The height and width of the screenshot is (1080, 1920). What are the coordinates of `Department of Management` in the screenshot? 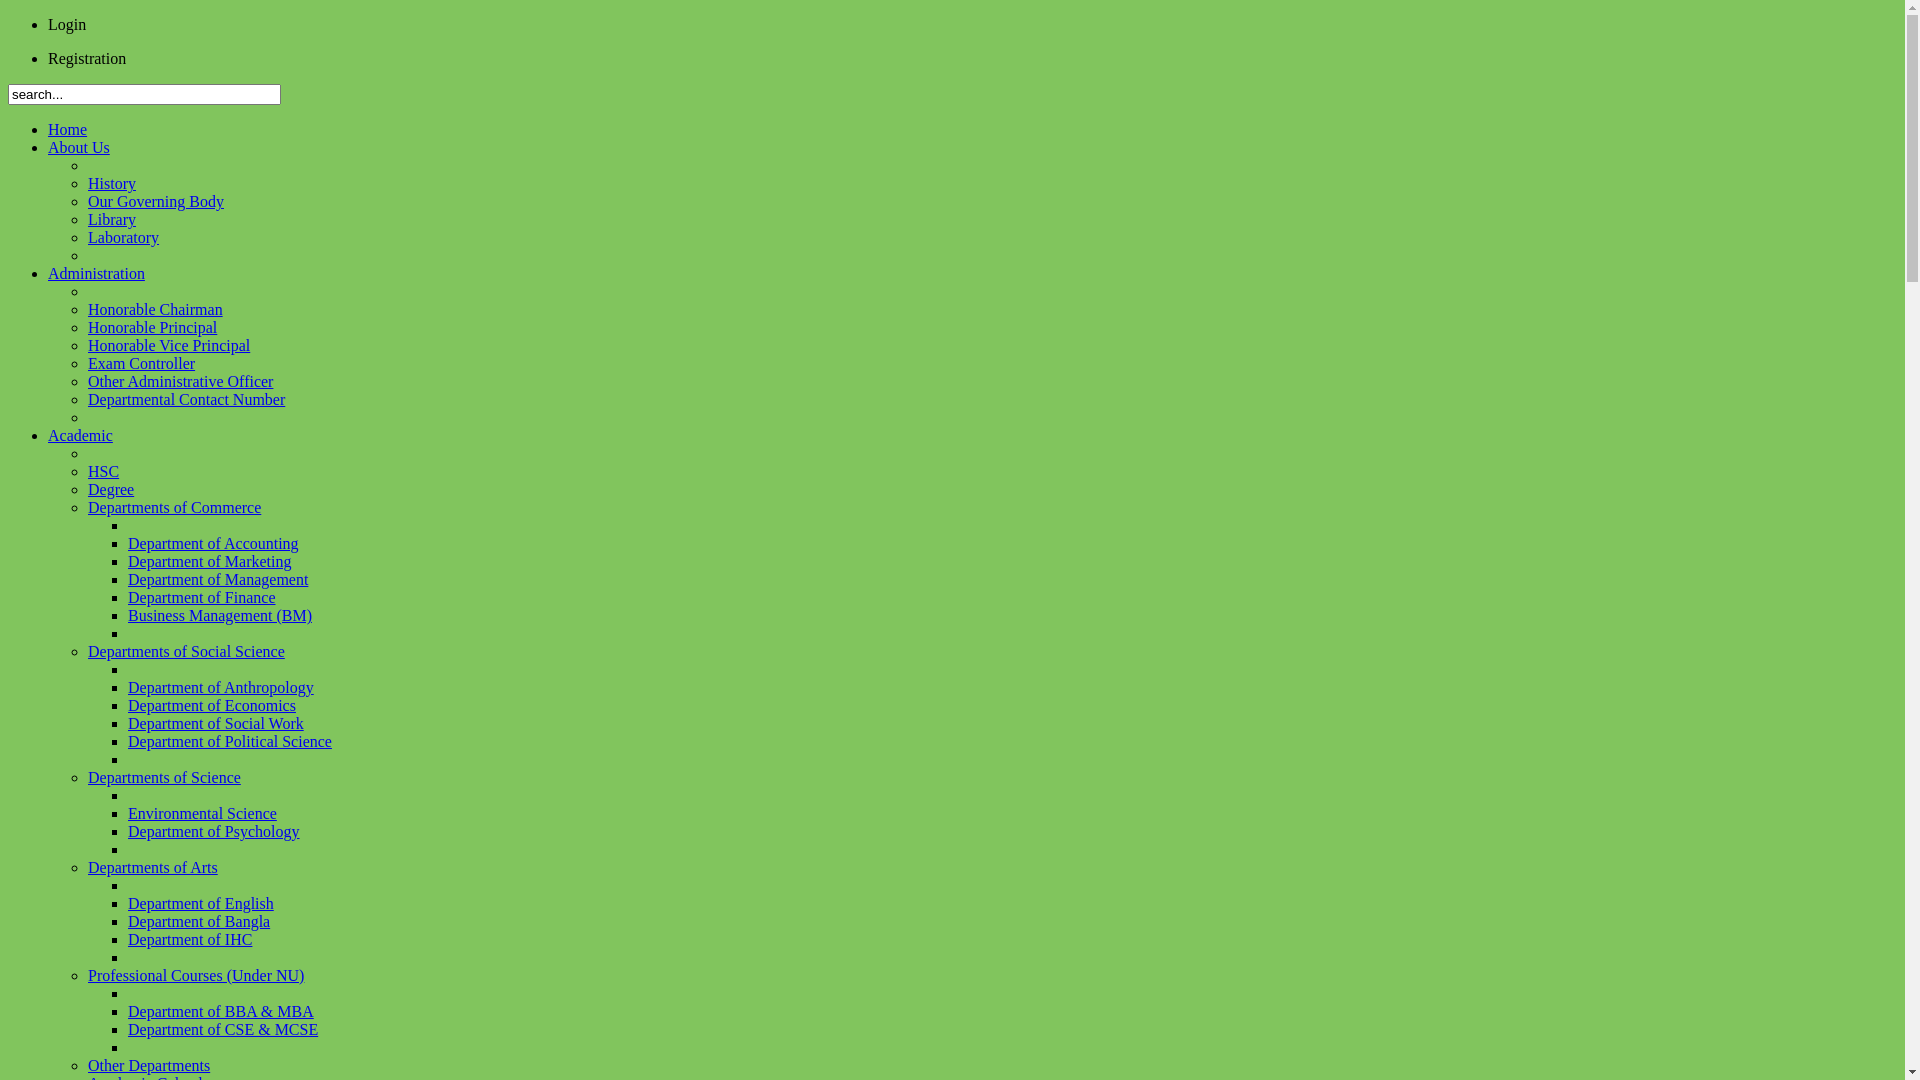 It's located at (218, 580).